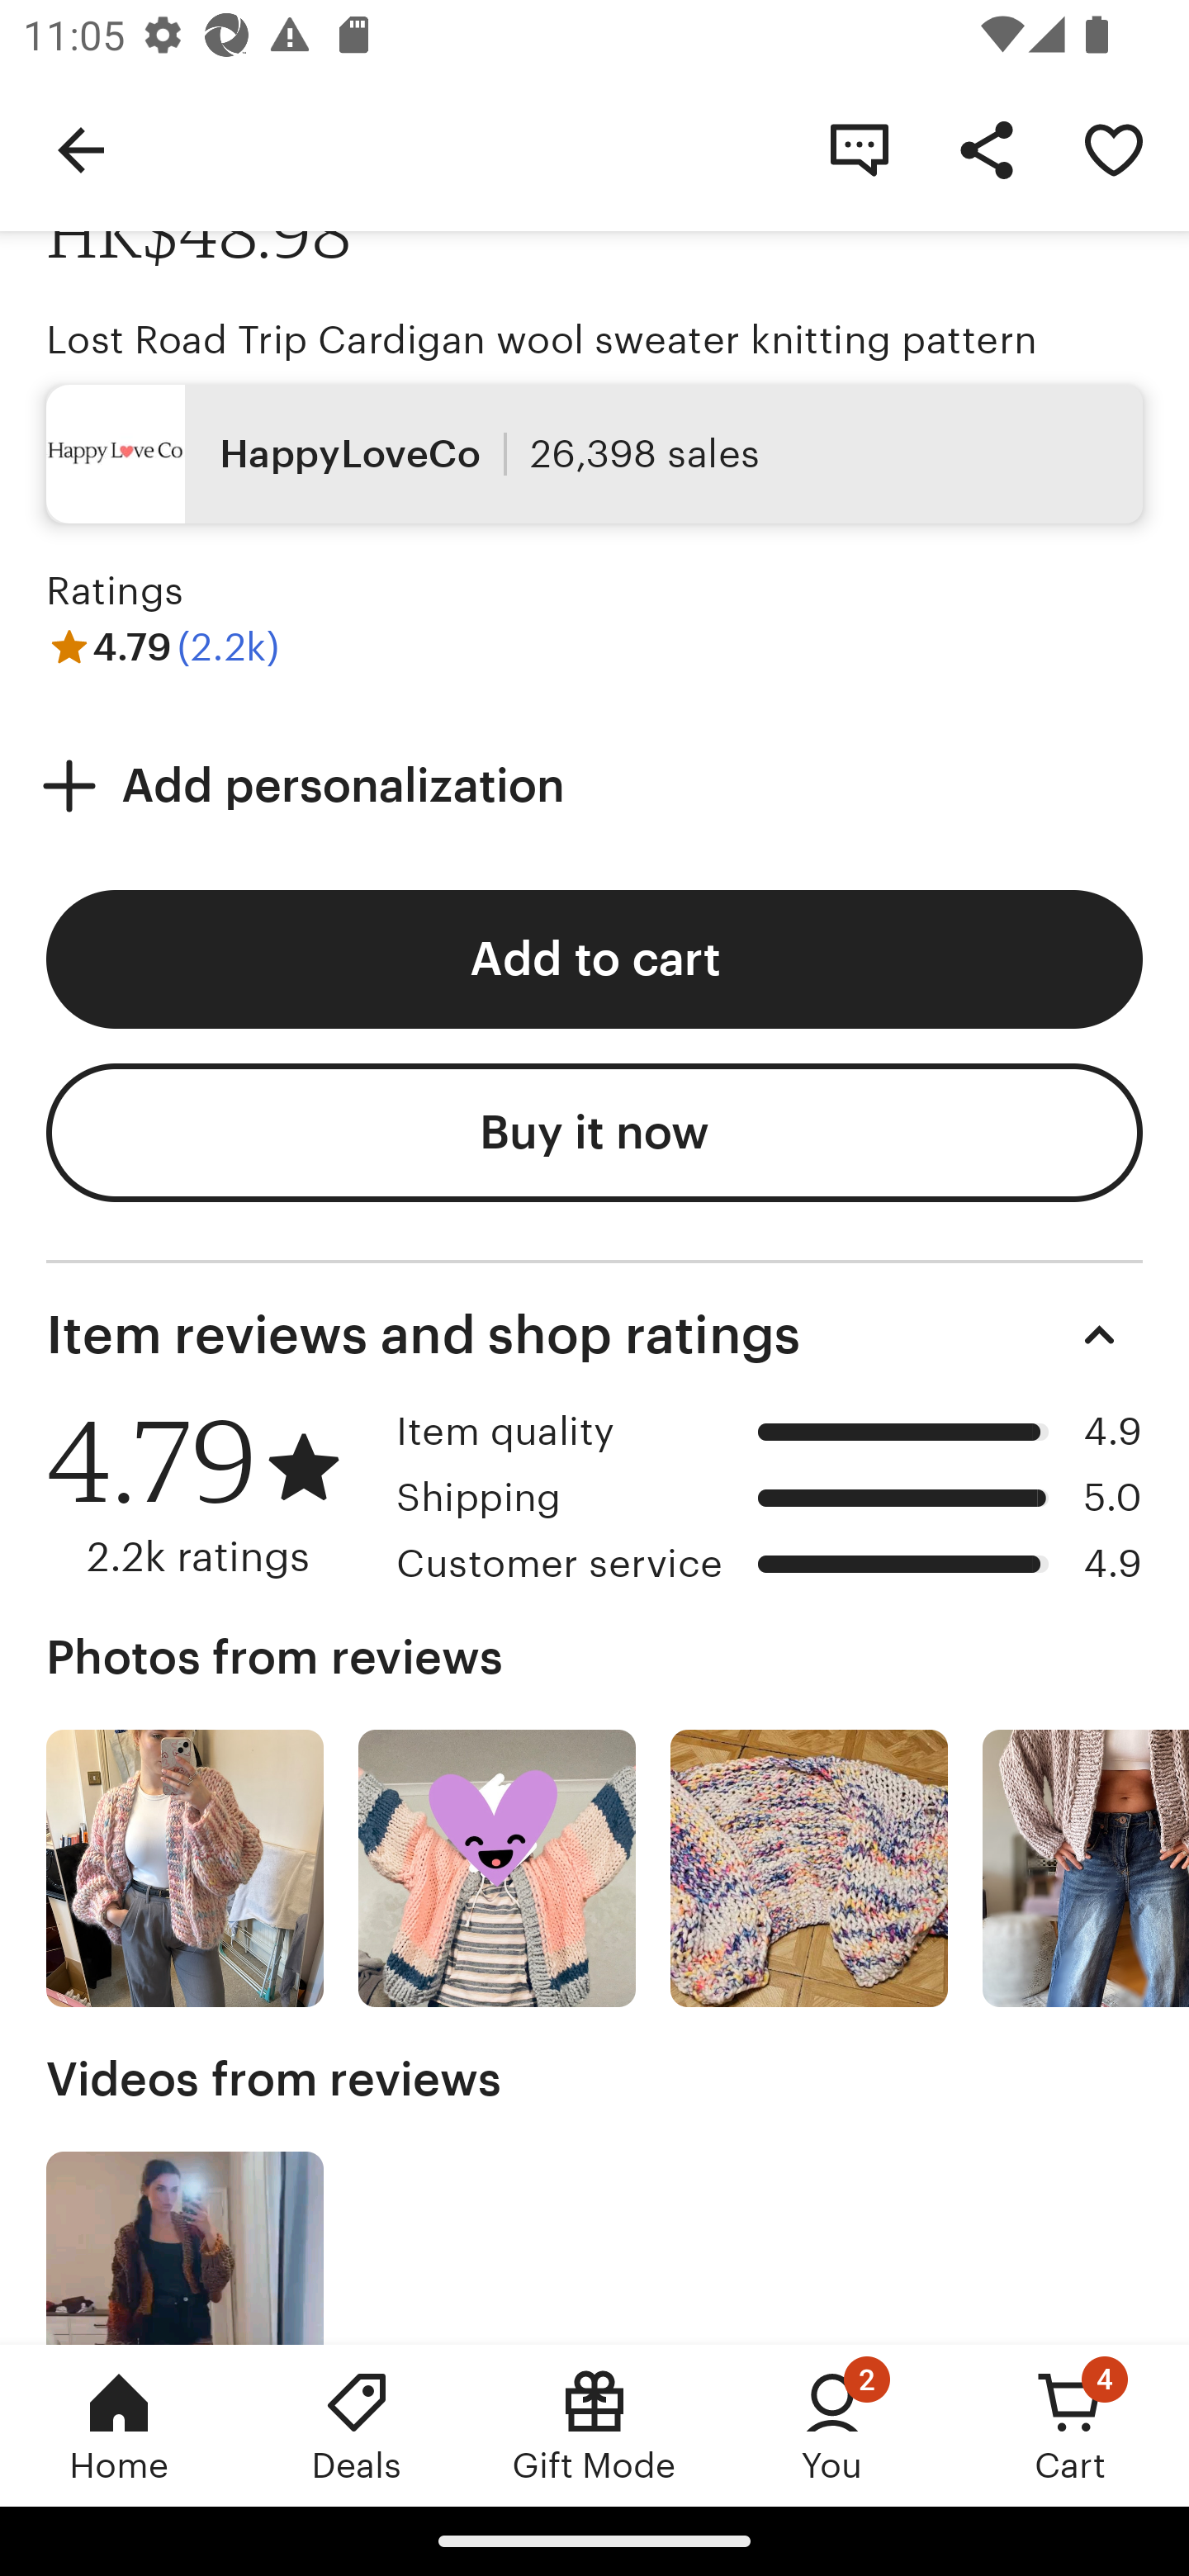  What do you see at coordinates (163, 646) in the screenshot?
I see `4.79 (2.2k)` at bounding box center [163, 646].